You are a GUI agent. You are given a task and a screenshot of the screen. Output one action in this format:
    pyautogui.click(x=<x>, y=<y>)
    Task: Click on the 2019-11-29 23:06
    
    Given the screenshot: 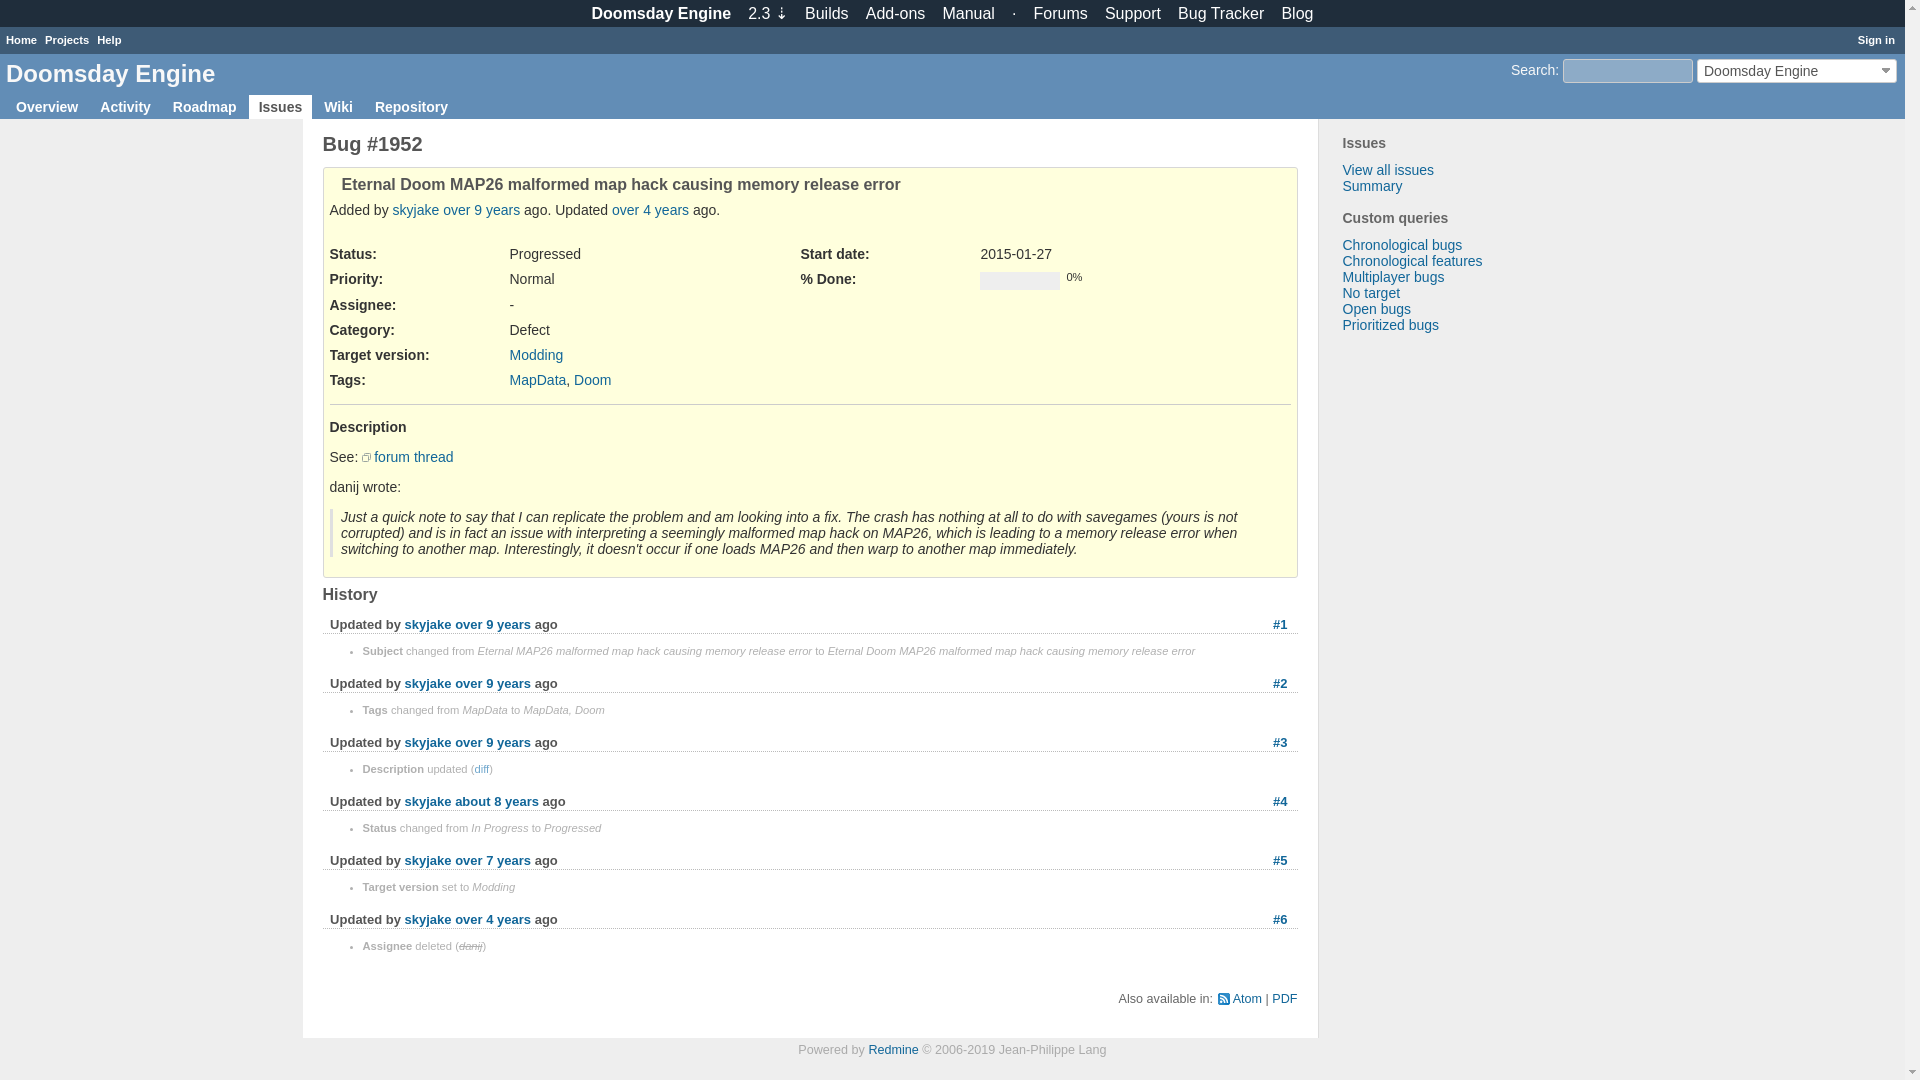 What is the action you would take?
    pyautogui.click(x=493, y=918)
    